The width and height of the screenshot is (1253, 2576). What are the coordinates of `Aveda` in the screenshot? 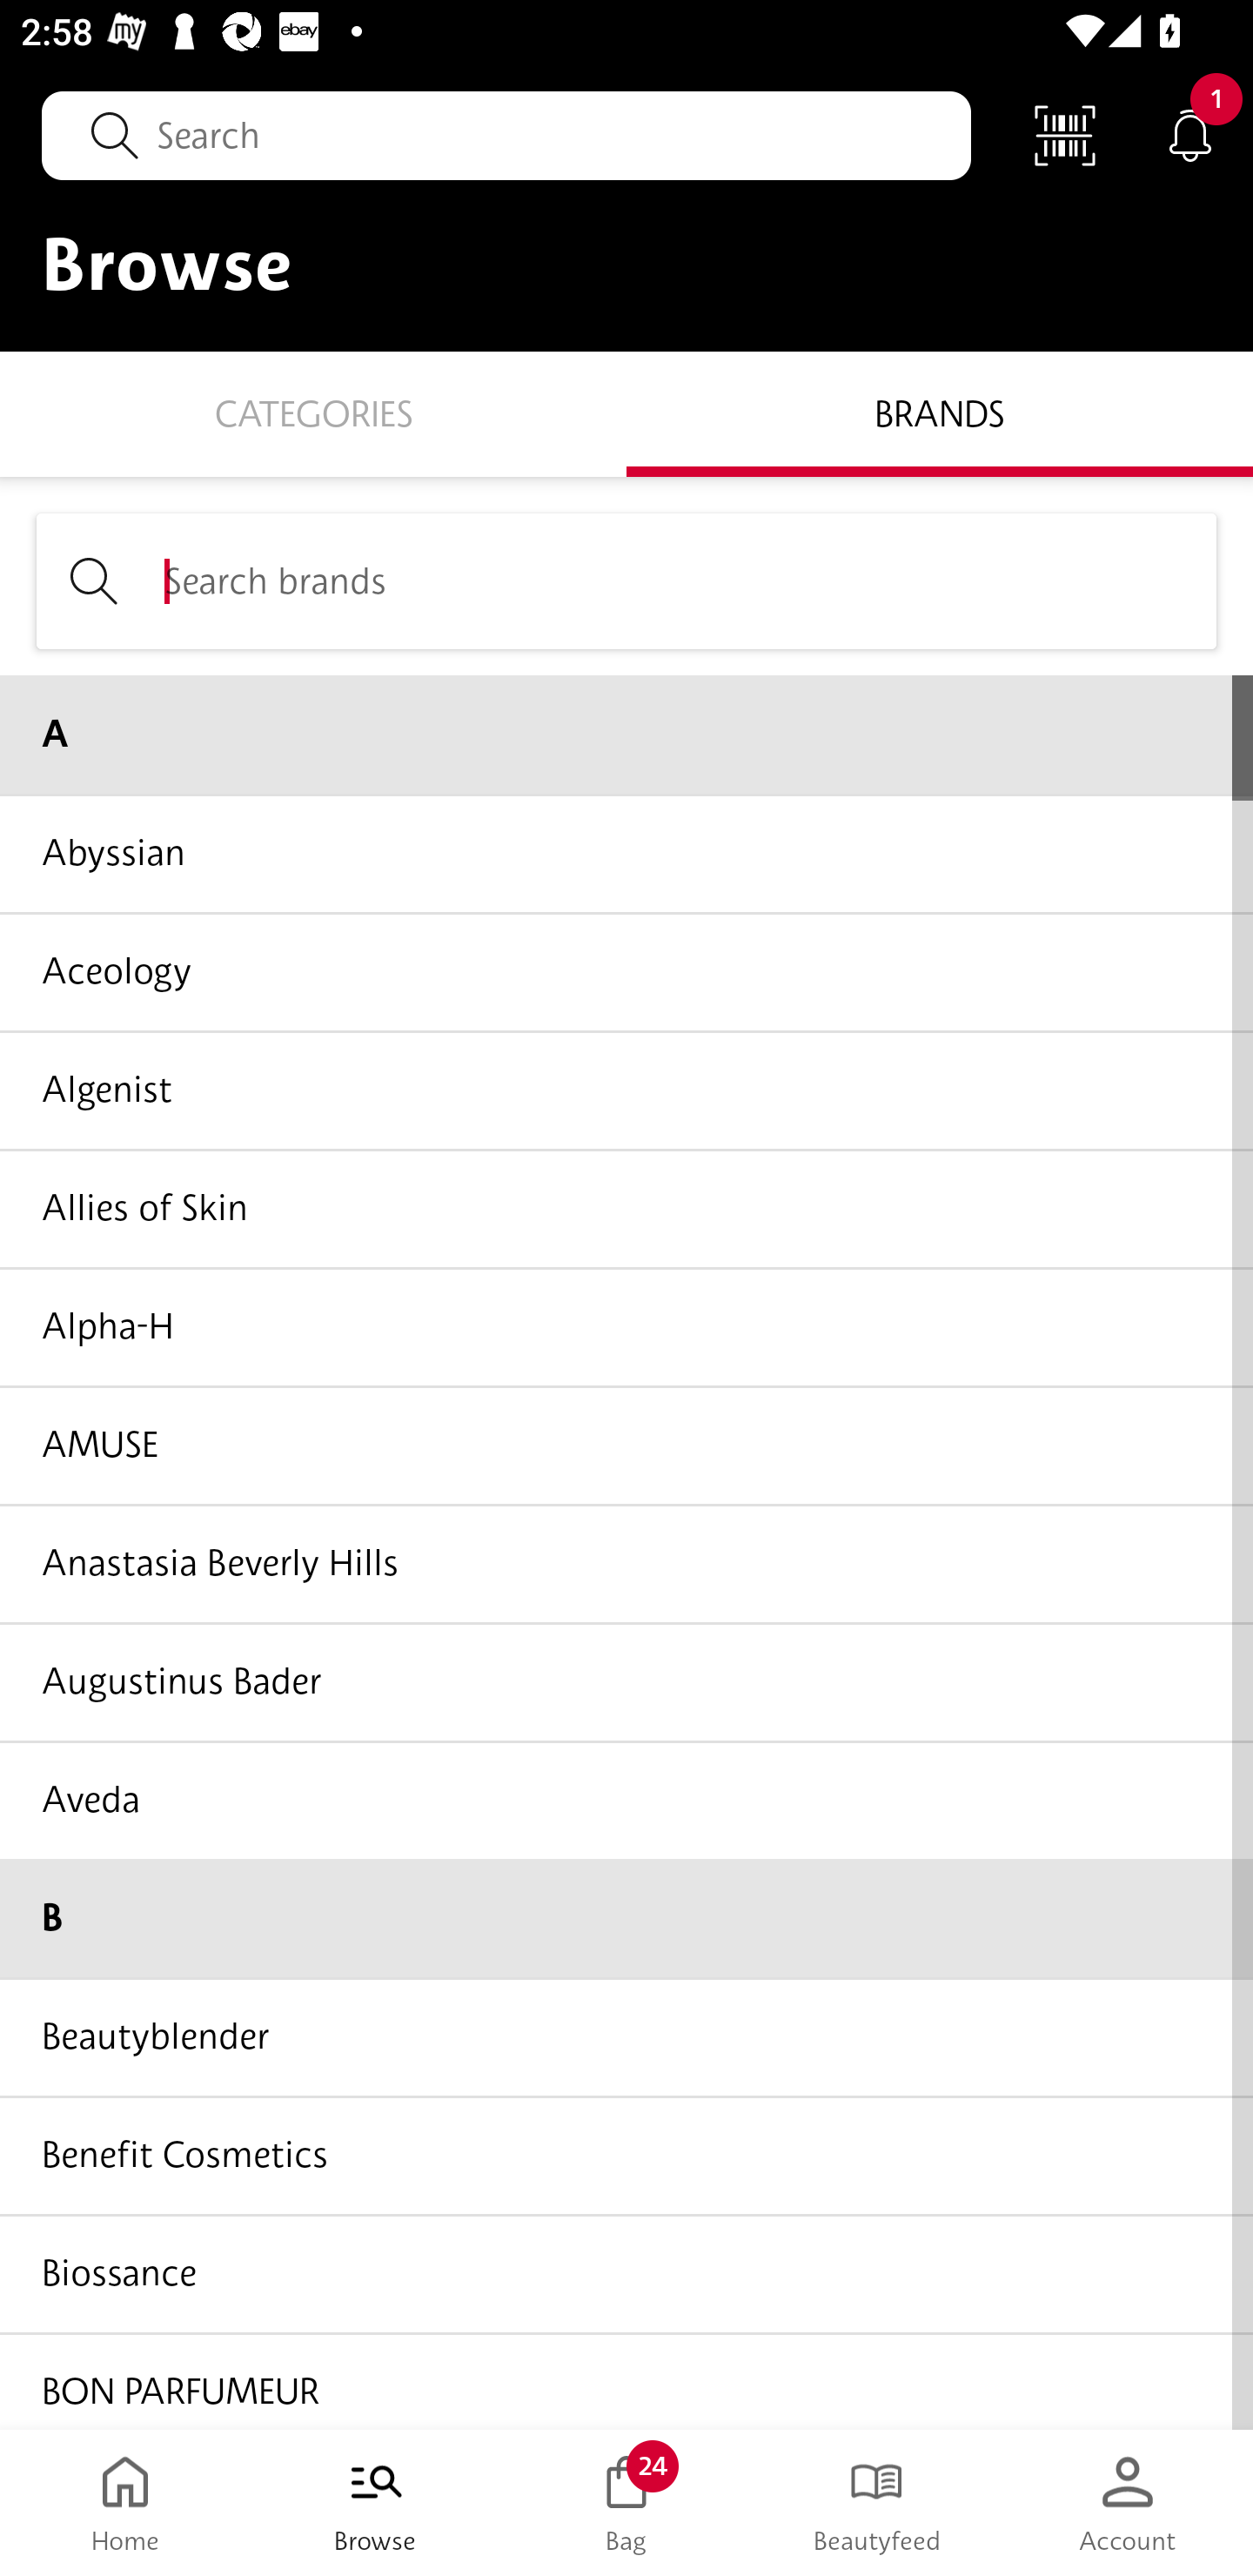 It's located at (626, 1800).